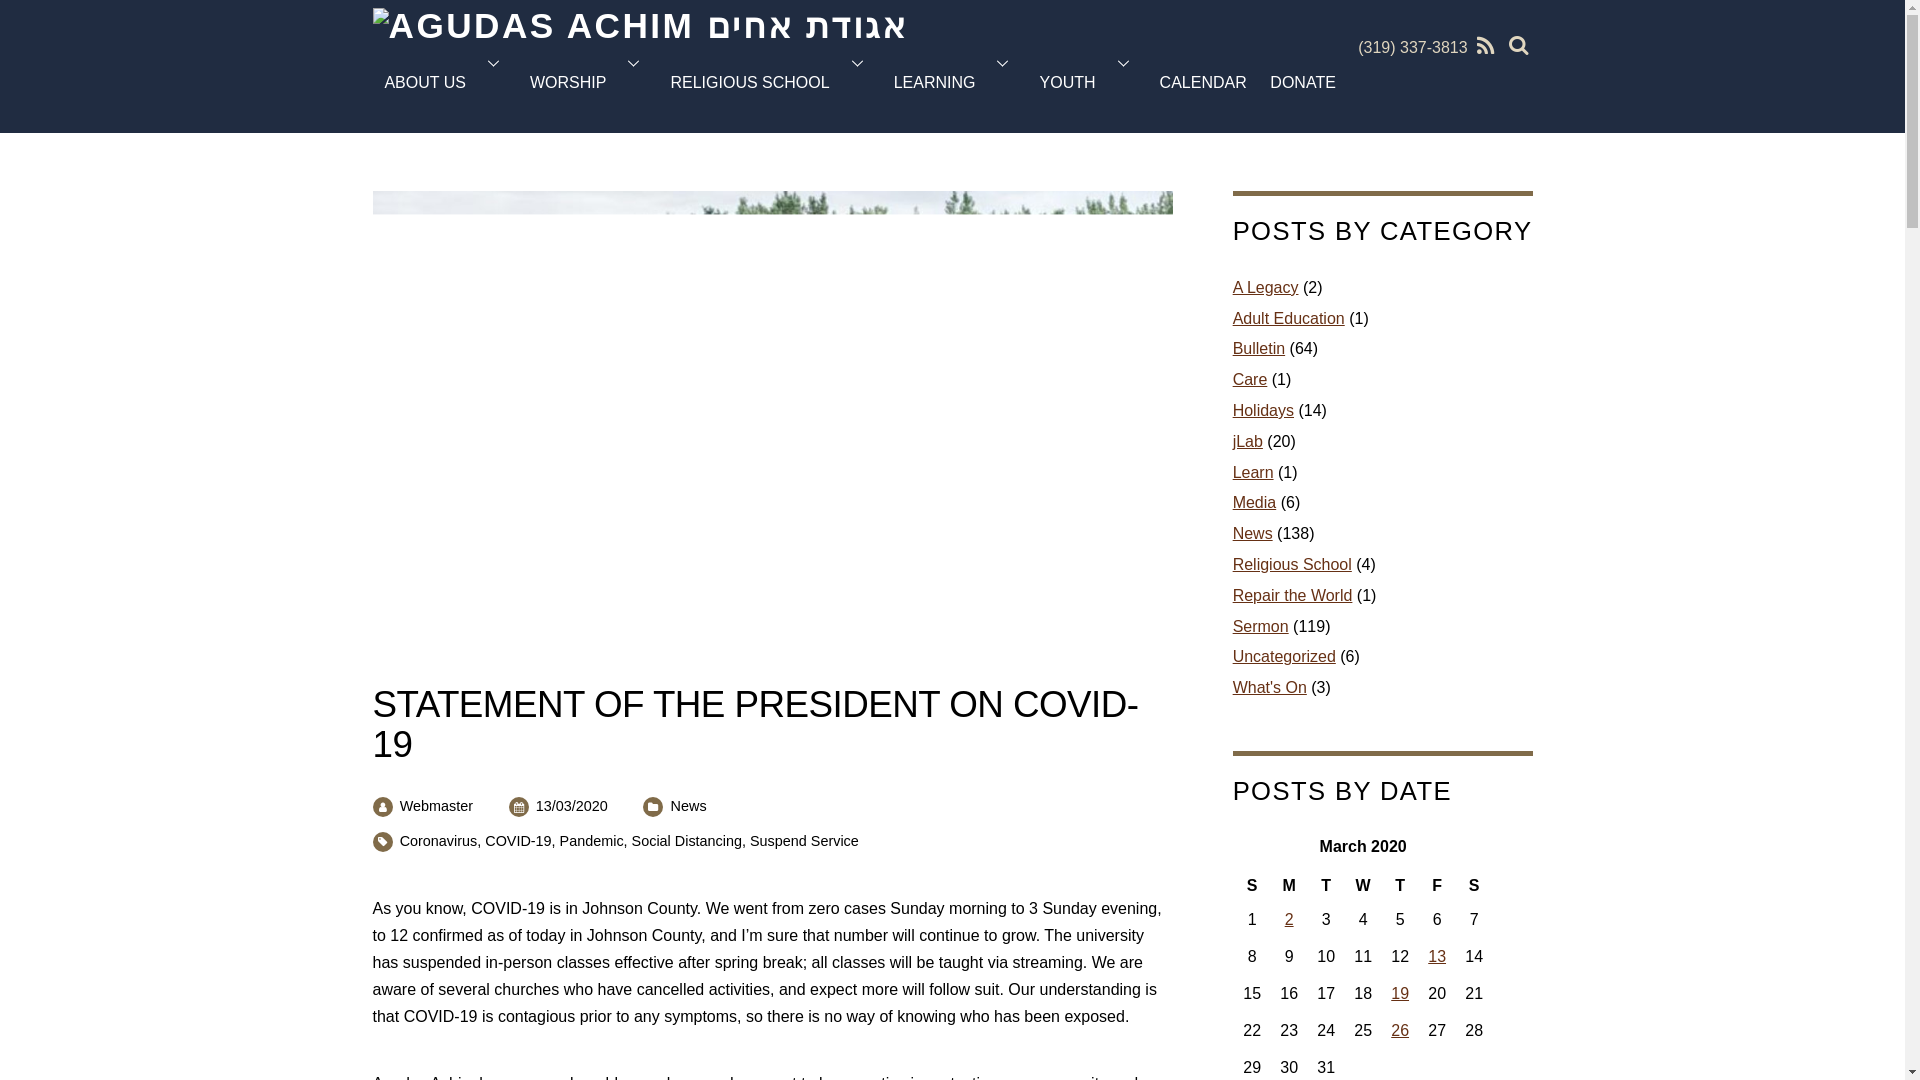 The width and height of the screenshot is (1920, 1080). I want to click on Search, so click(1516, 44).